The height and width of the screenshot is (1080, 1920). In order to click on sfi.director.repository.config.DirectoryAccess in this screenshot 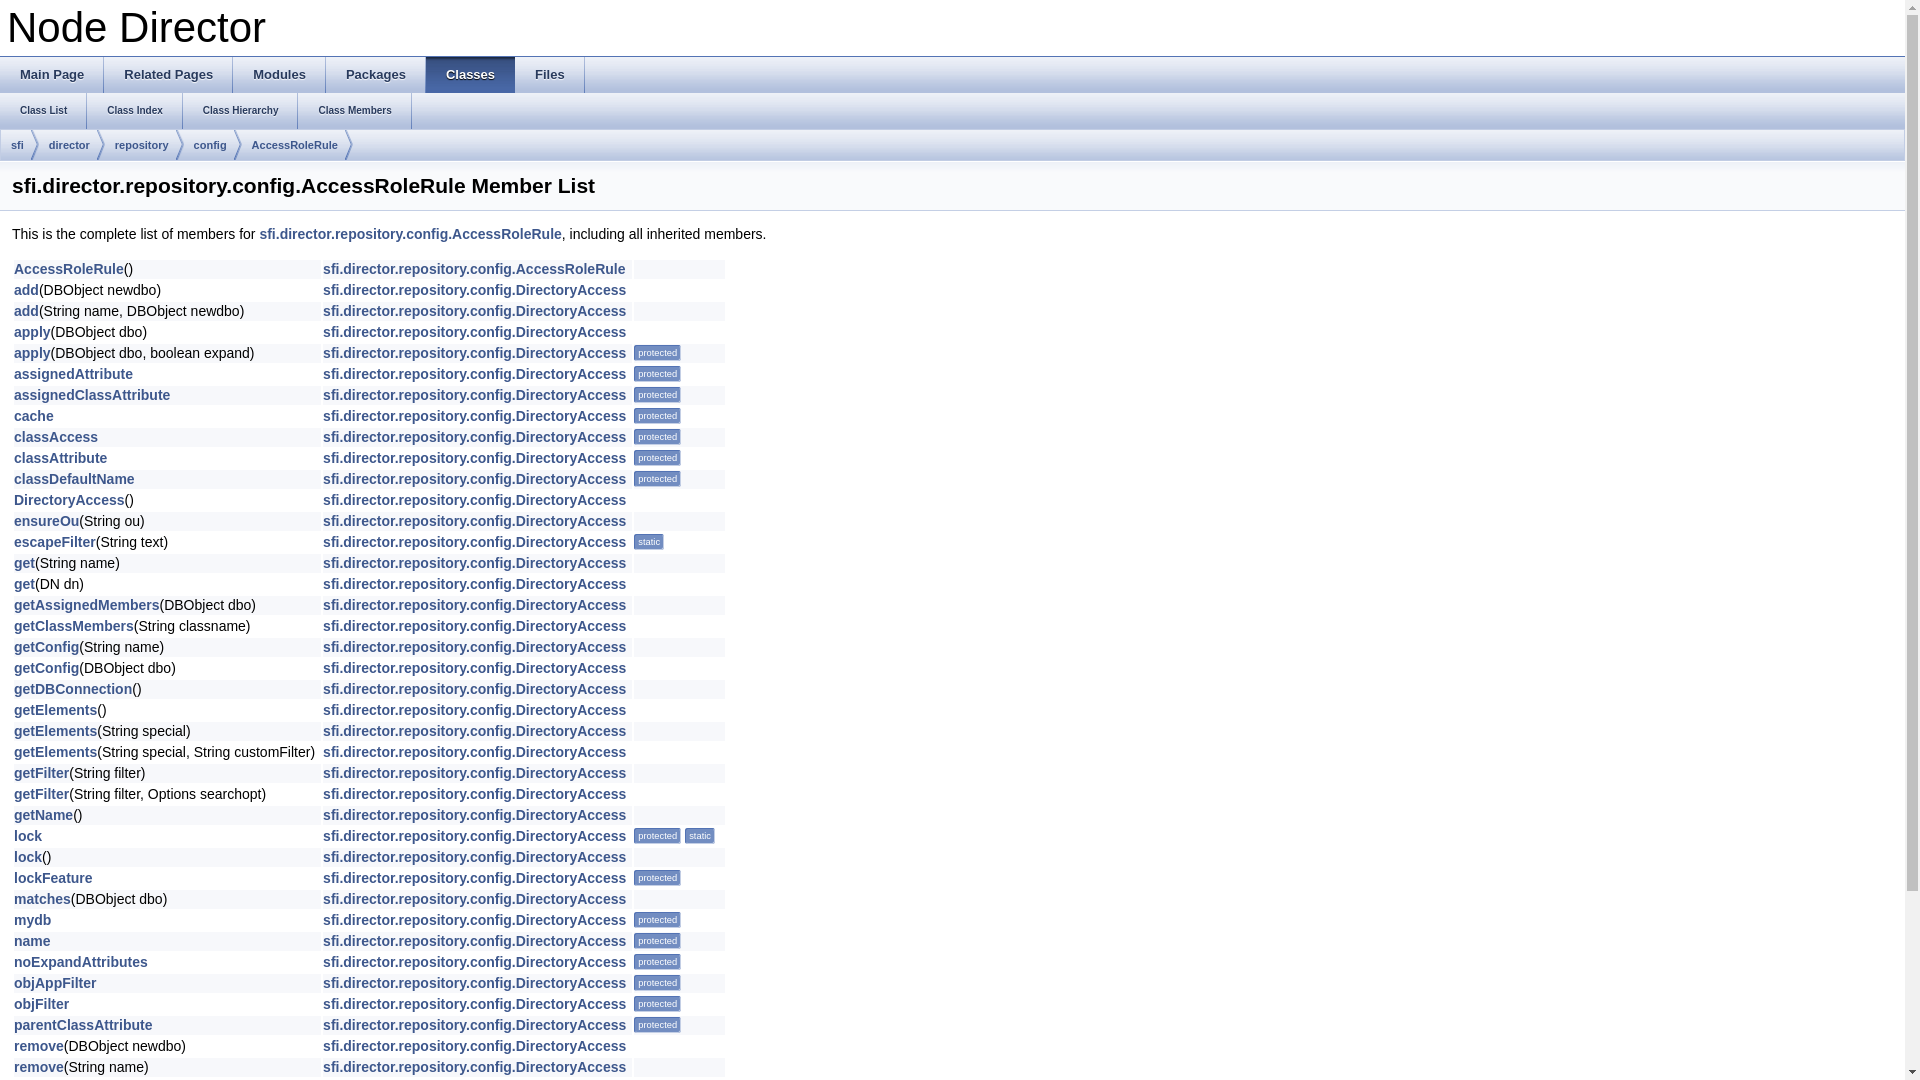, I will do `click(474, 878)`.